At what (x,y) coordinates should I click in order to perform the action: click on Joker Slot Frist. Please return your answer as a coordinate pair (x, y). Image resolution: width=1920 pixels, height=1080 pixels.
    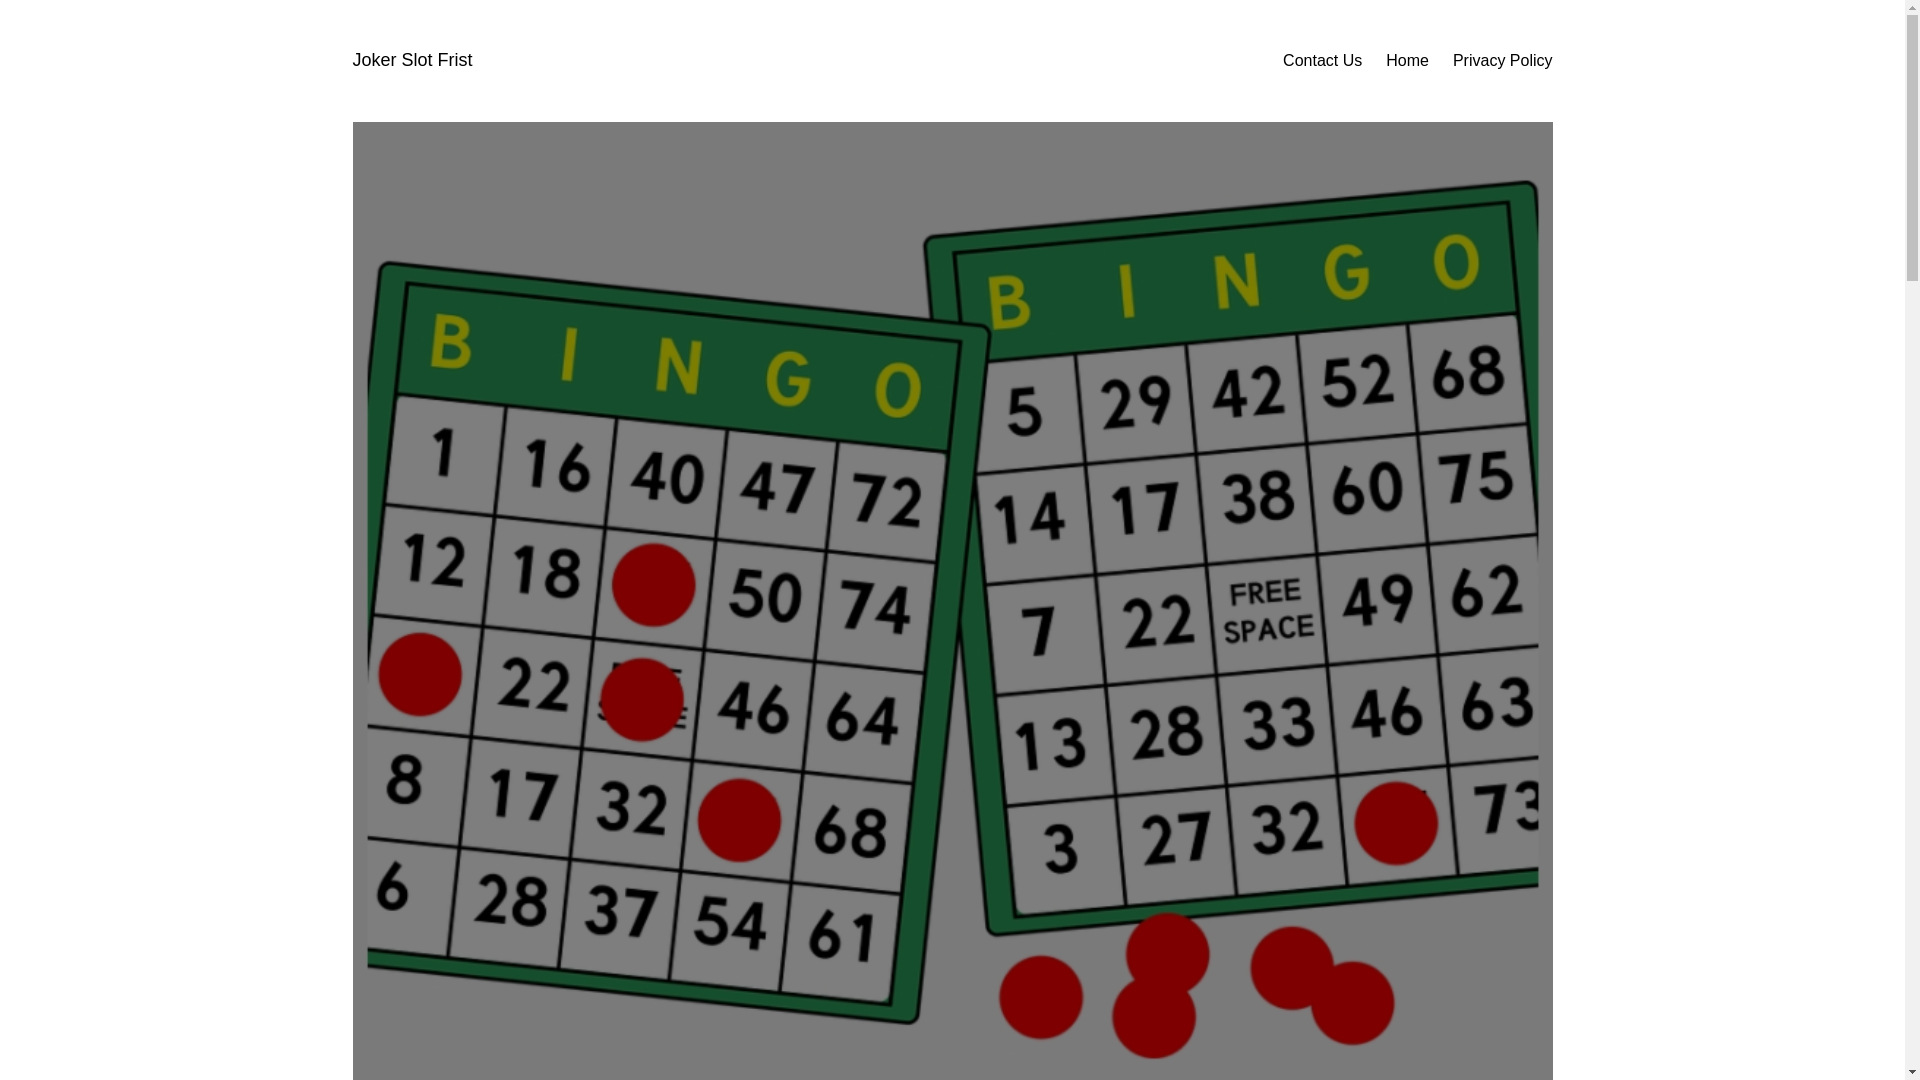
    Looking at the image, I should click on (412, 60).